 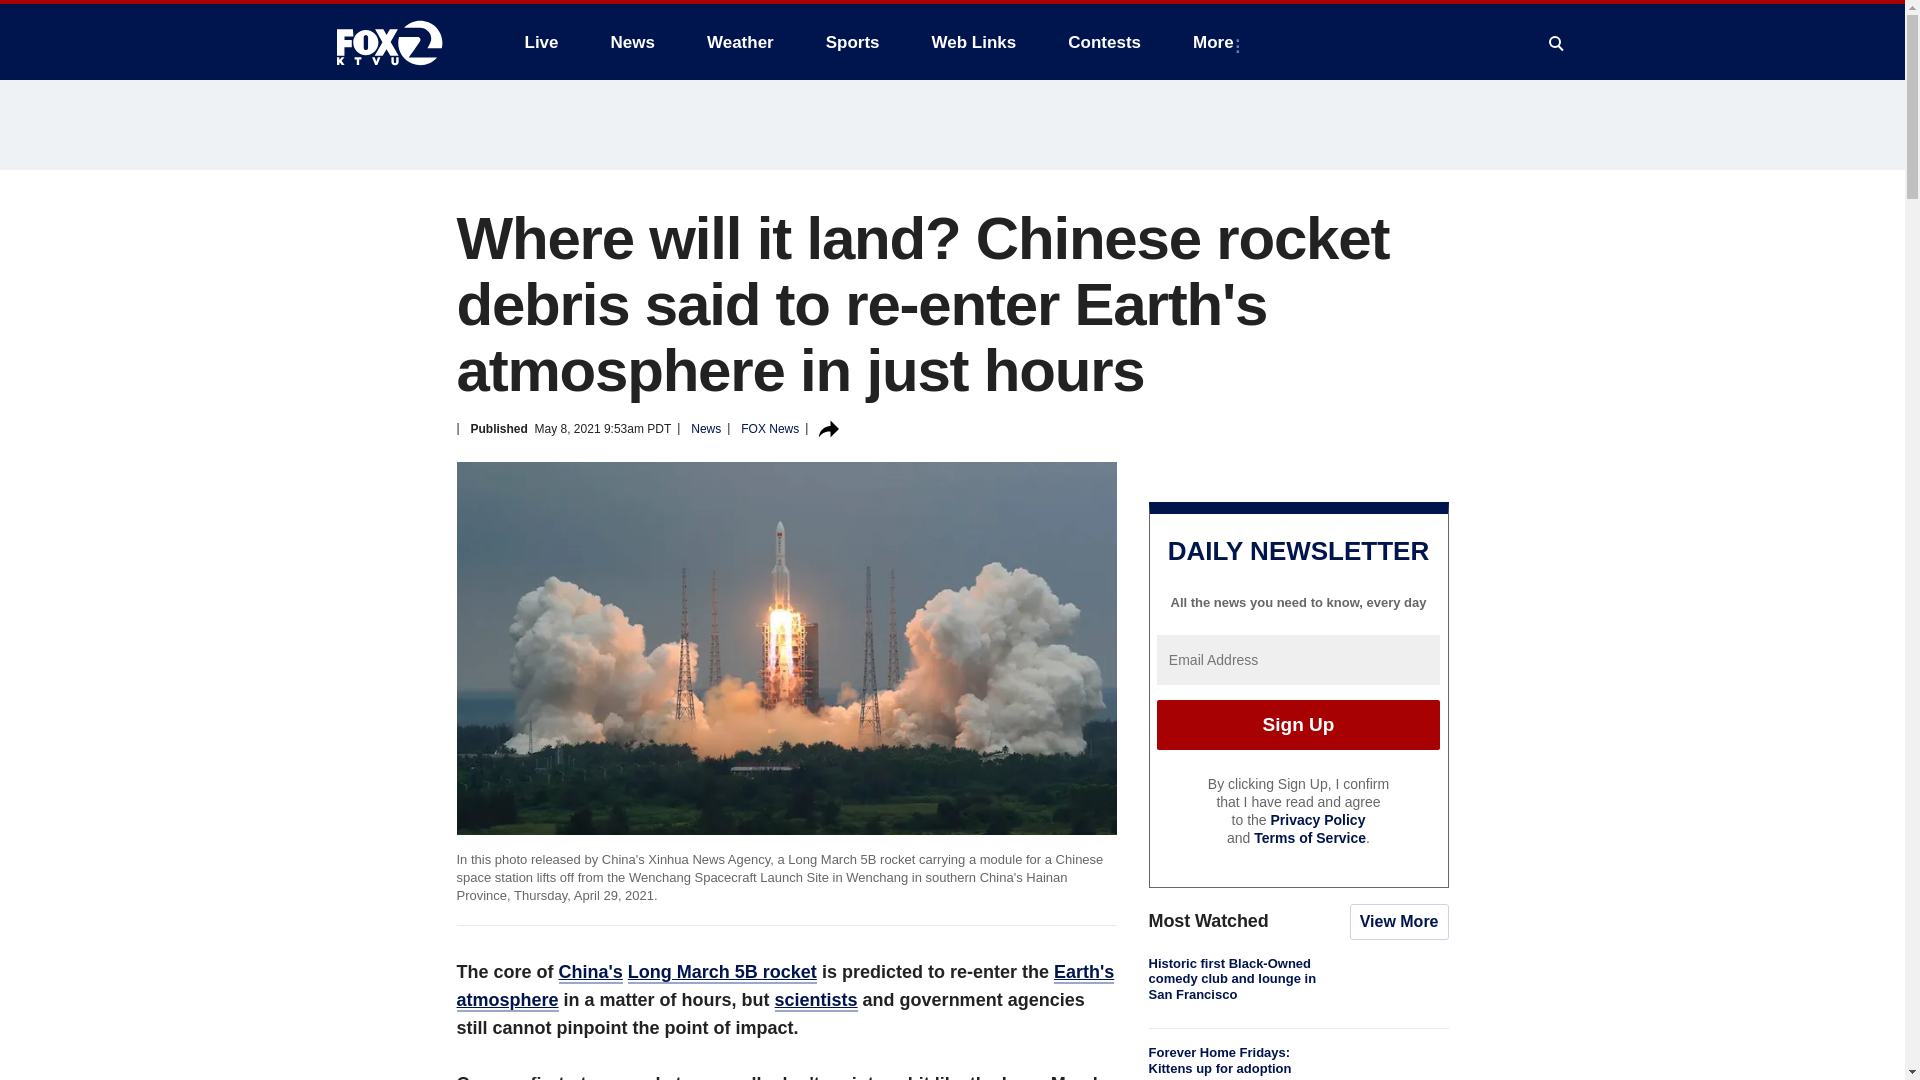 What do you see at coordinates (853, 42) in the screenshot?
I see `Sports` at bounding box center [853, 42].